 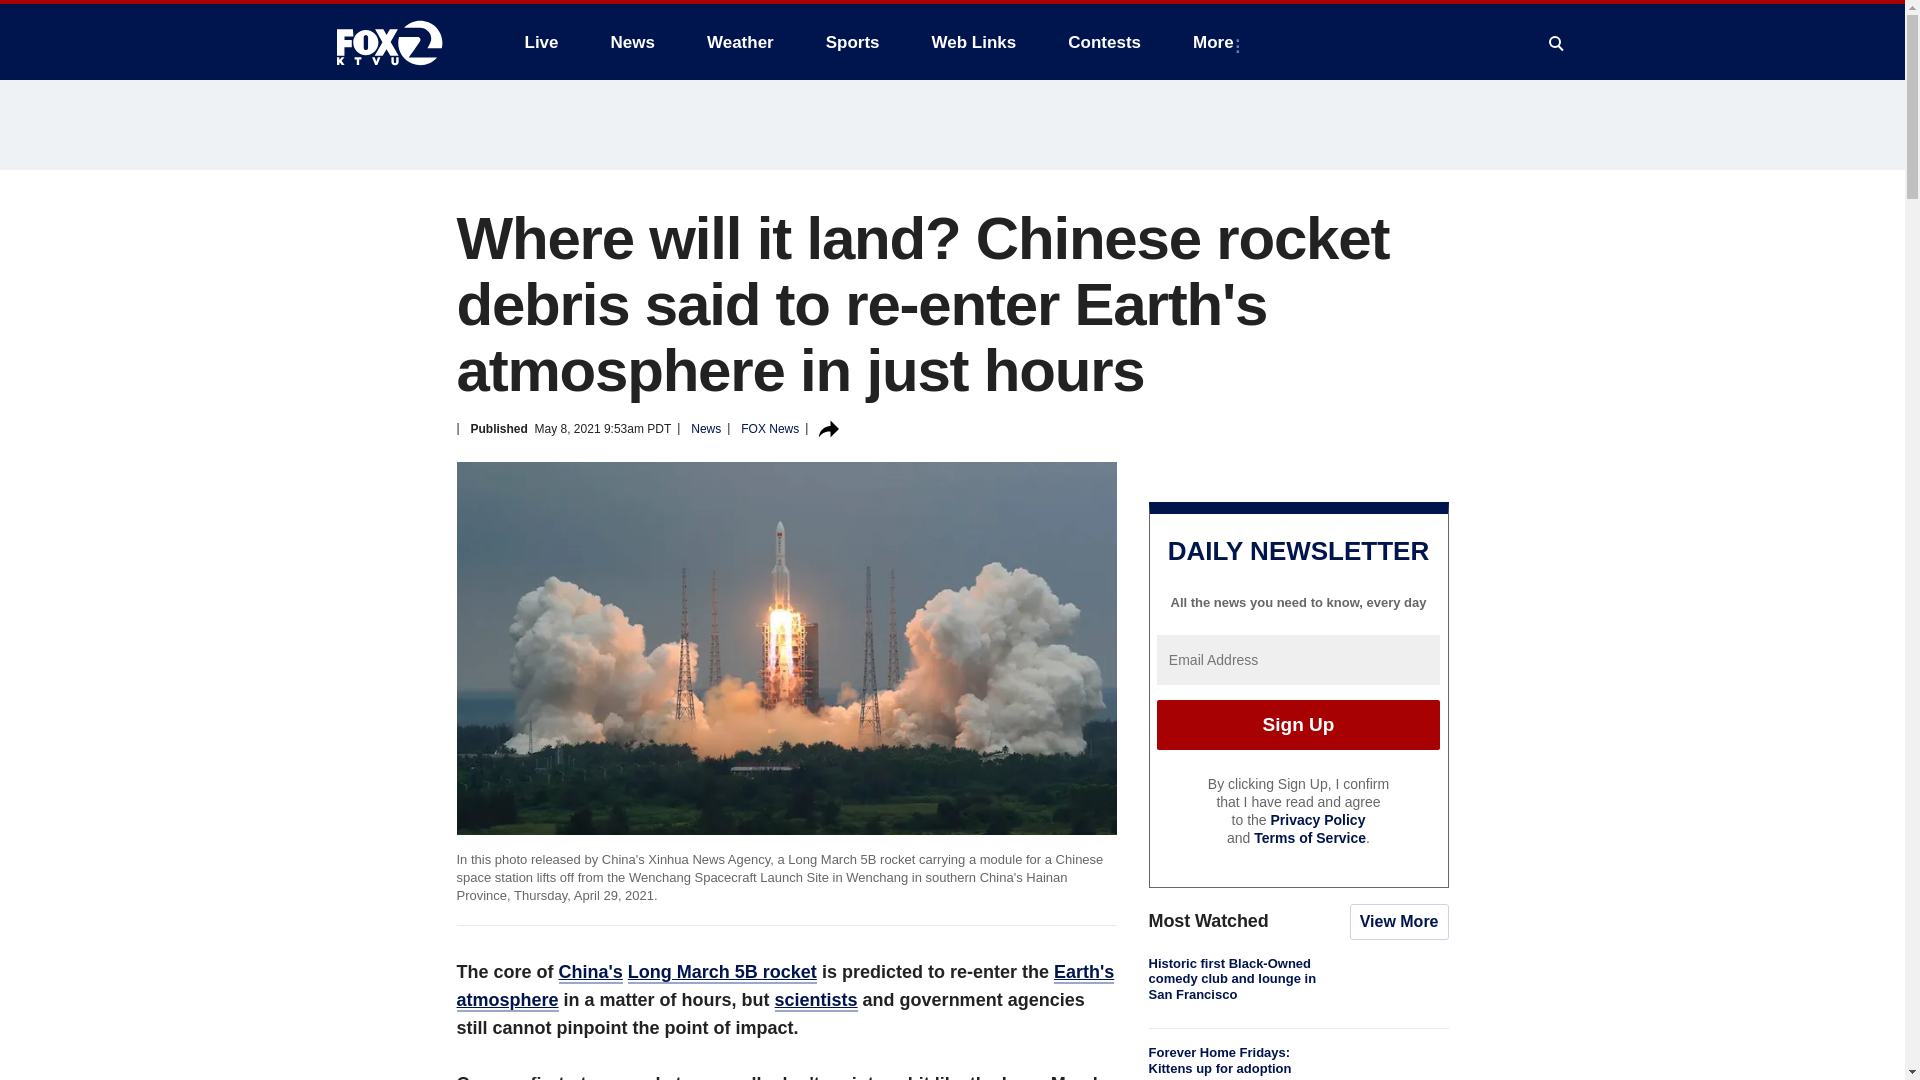 What do you see at coordinates (853, 42) in the screenshot?
I see `Sports` at bounding box center [853, 42].